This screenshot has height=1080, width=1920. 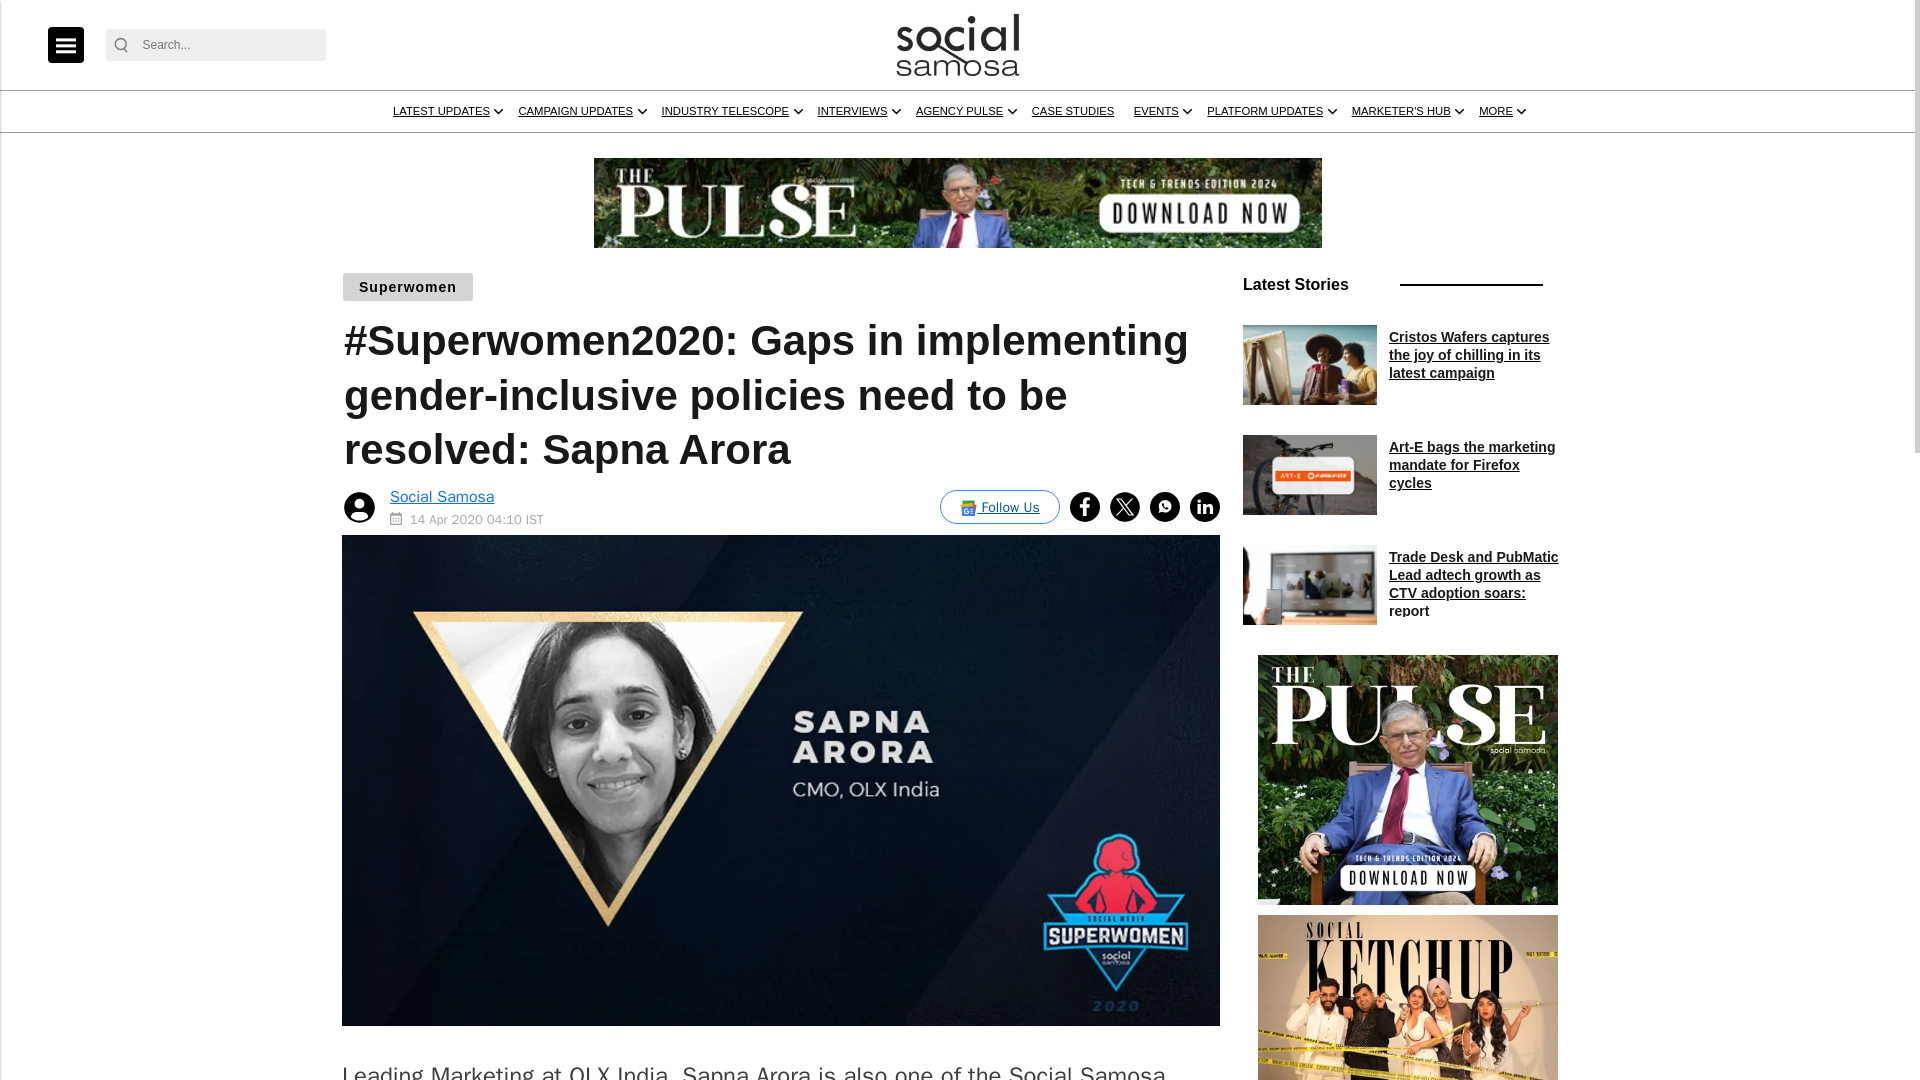 I want to click on CASE STUDIES, so click(x=1430, y=149).